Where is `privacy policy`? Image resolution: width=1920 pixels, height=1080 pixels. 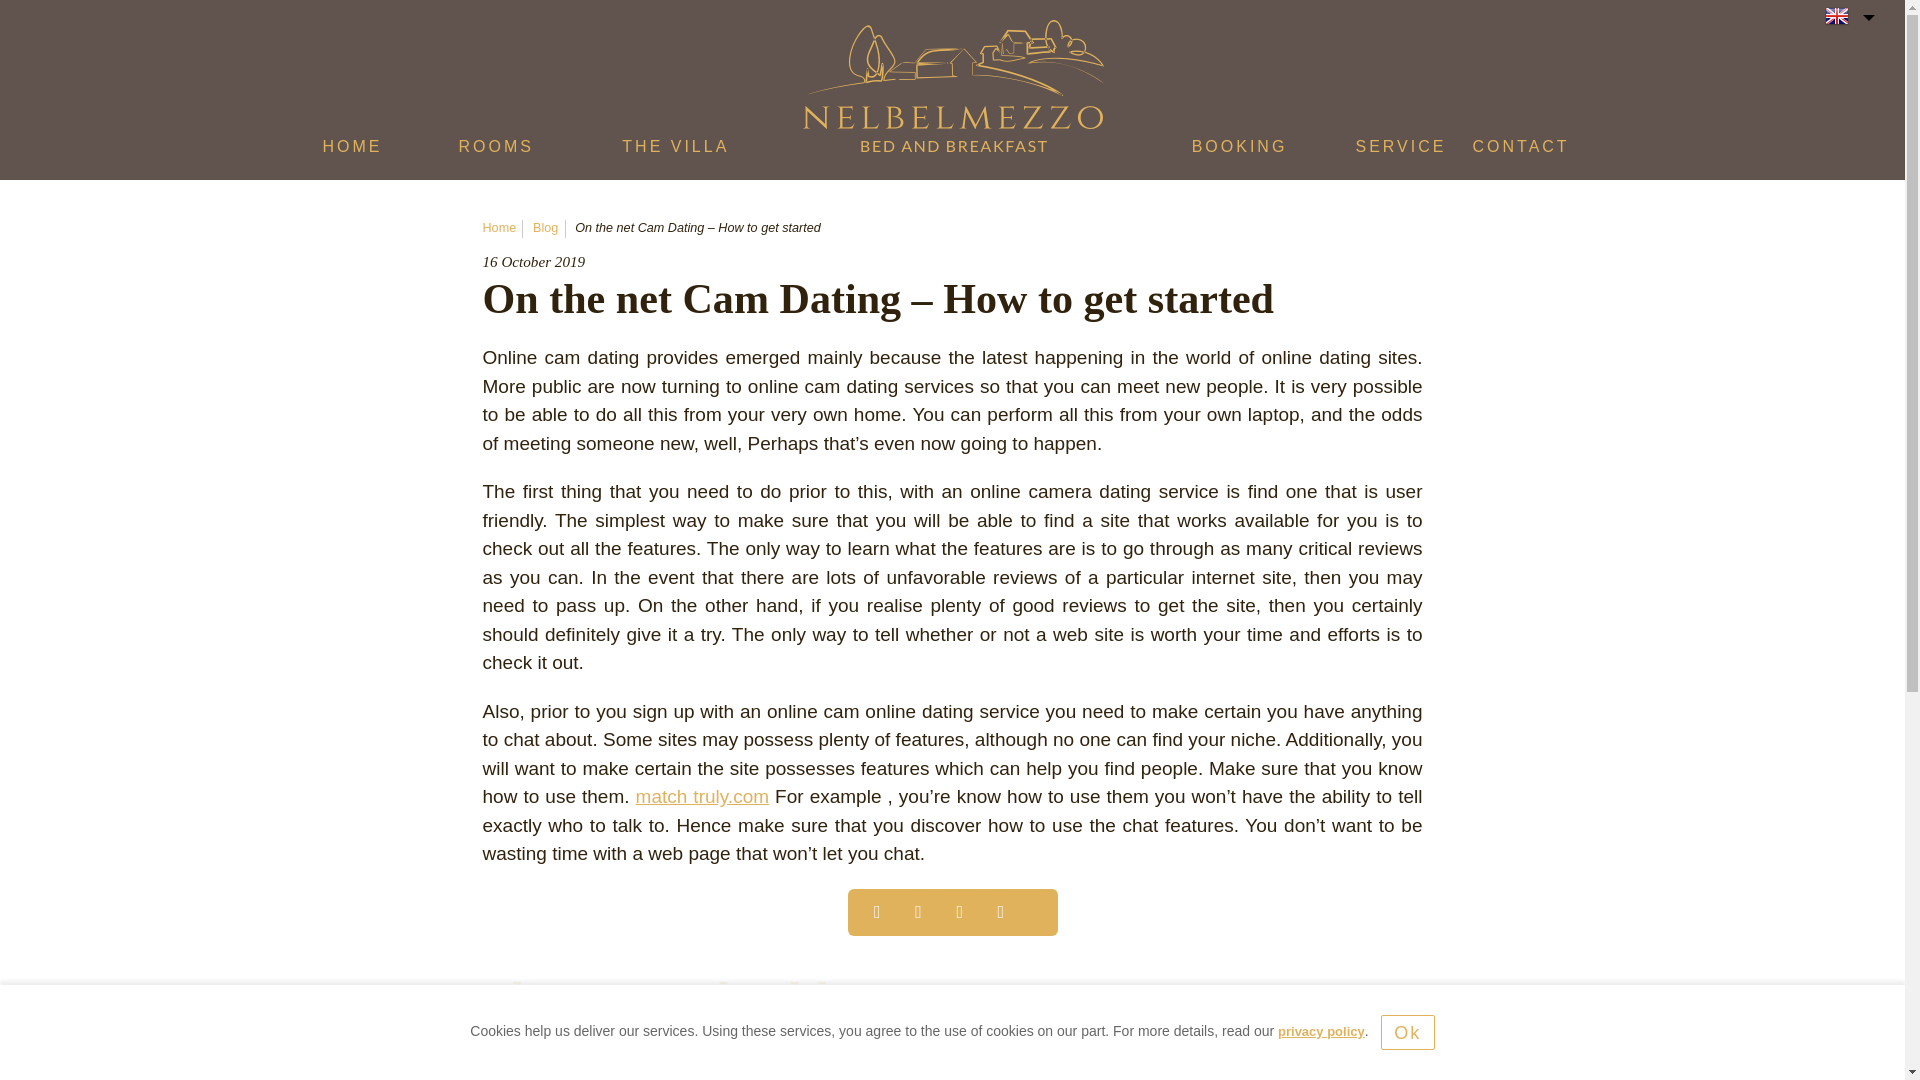 privacy policy is located at coordinates (1322, 1030).